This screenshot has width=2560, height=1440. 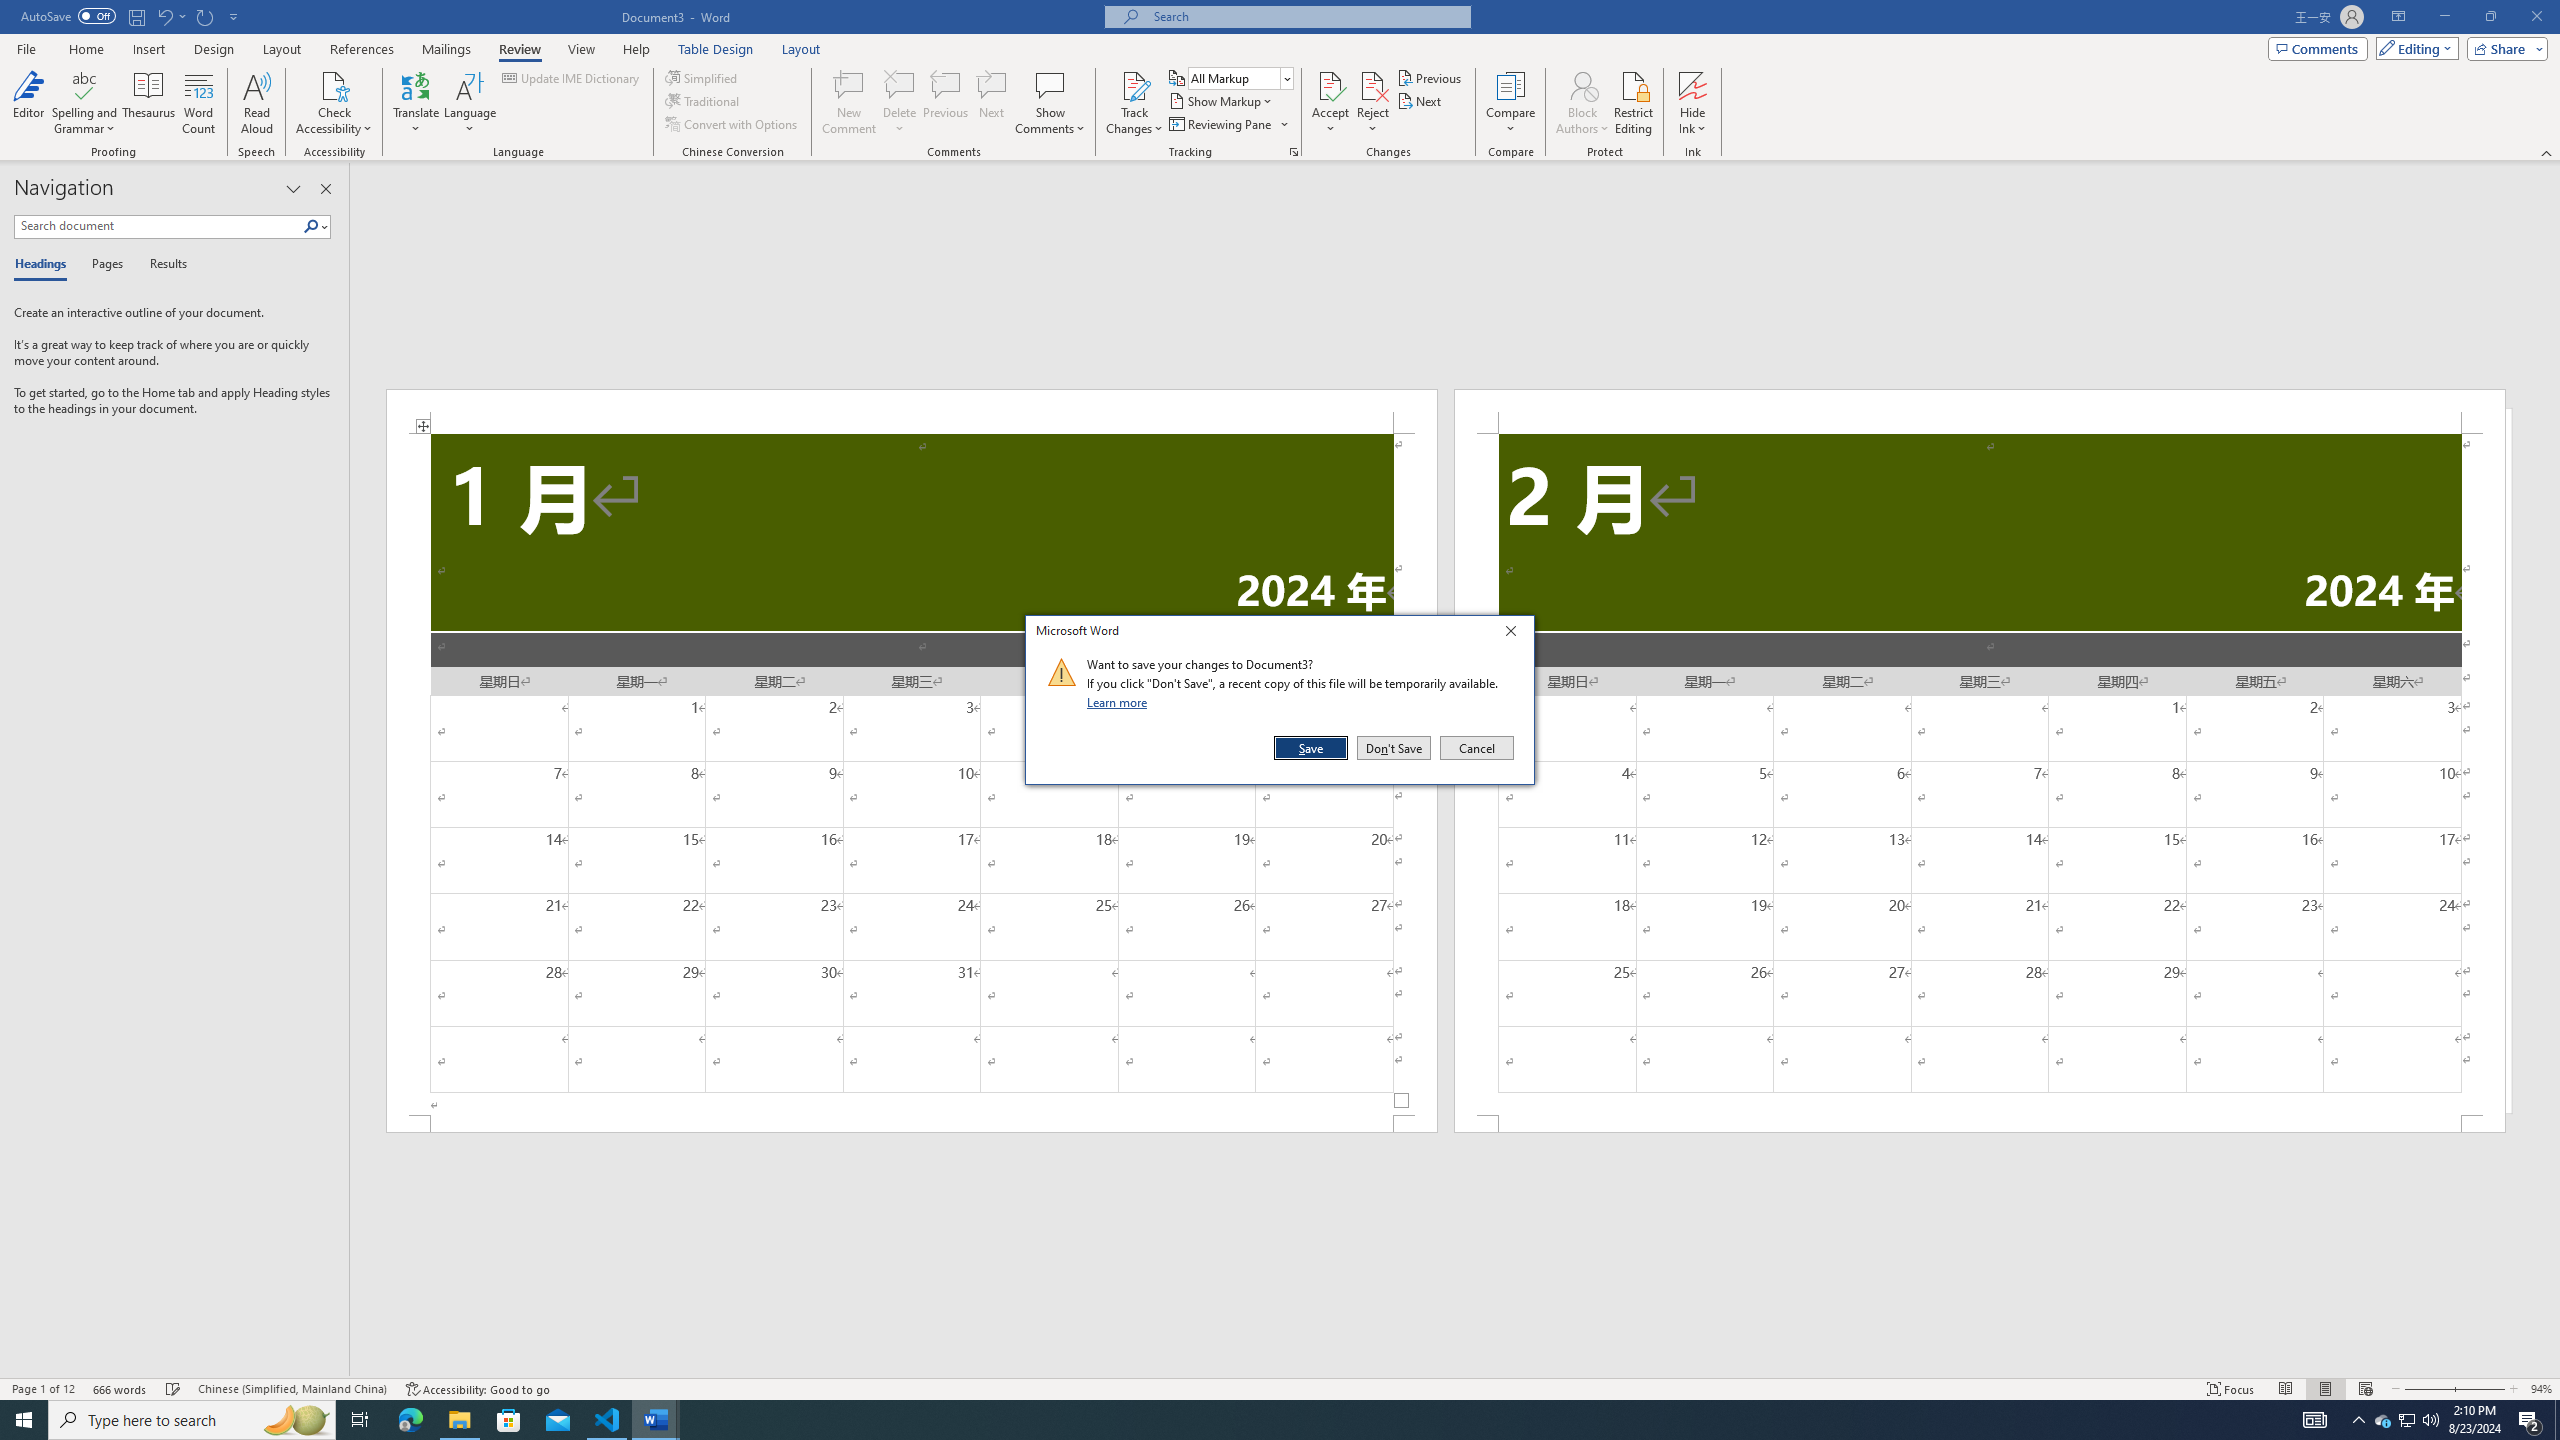 What do you see at coordinates (2430, 1420) in the screenshot?
I see `Q2790: 100%` at bounding box center [2430, 1420].